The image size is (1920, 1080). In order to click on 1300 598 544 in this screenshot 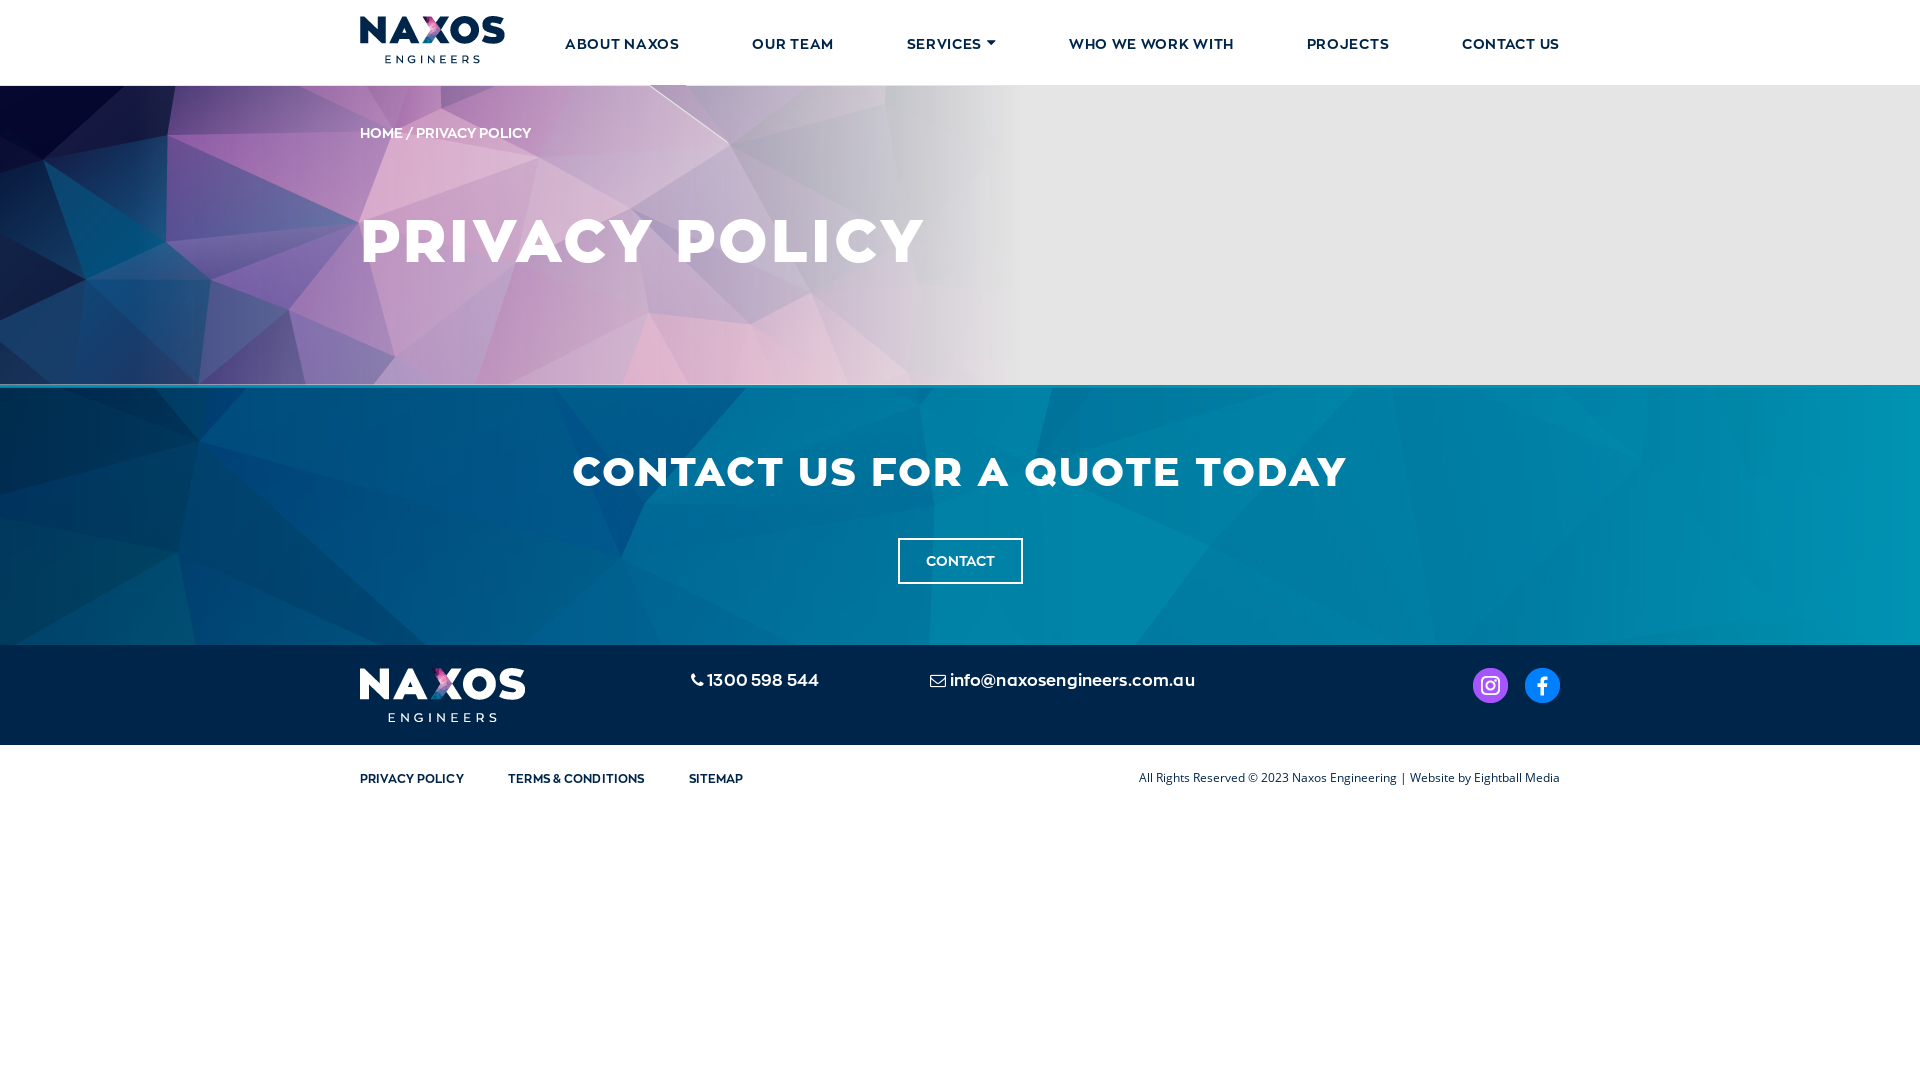, I will do `click(755, 680)`.